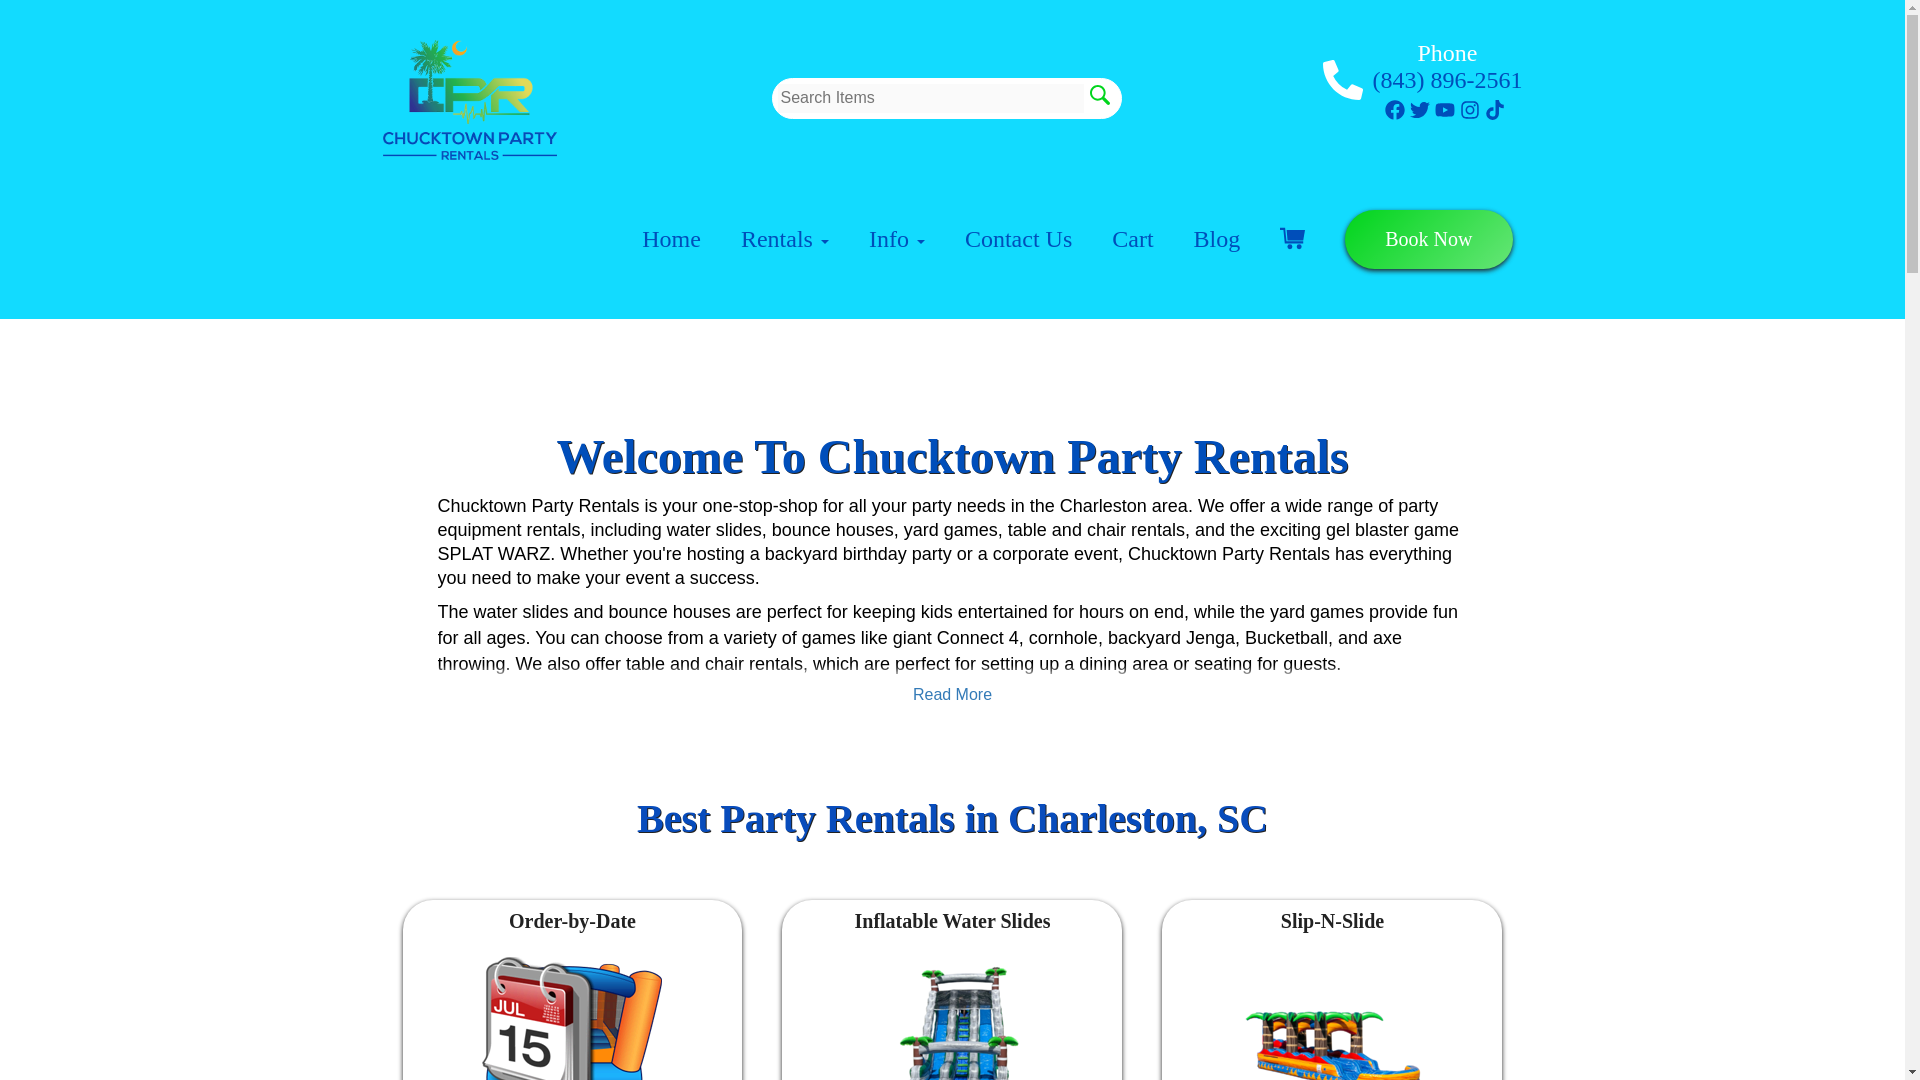  I want to click on Chucktown Party Rentals TikTok, so click(1494, 108).